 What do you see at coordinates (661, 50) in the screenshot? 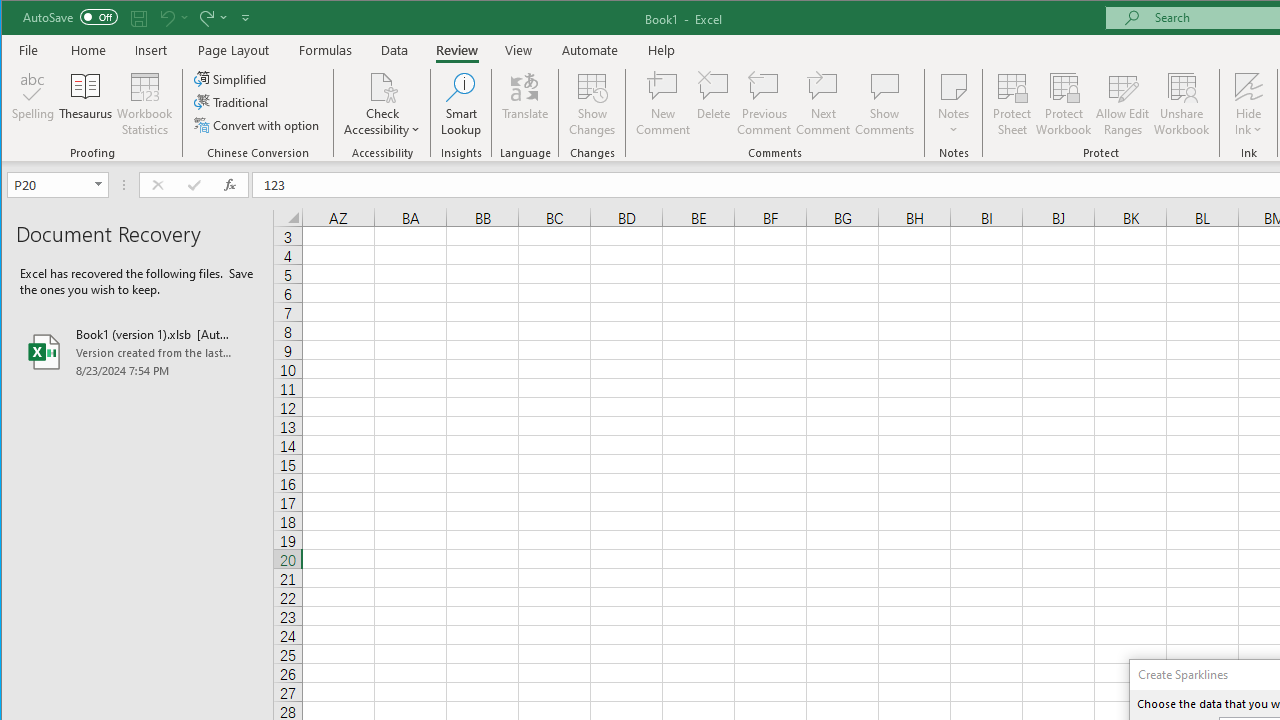
I see `Help` at bounding box center [661, 50].